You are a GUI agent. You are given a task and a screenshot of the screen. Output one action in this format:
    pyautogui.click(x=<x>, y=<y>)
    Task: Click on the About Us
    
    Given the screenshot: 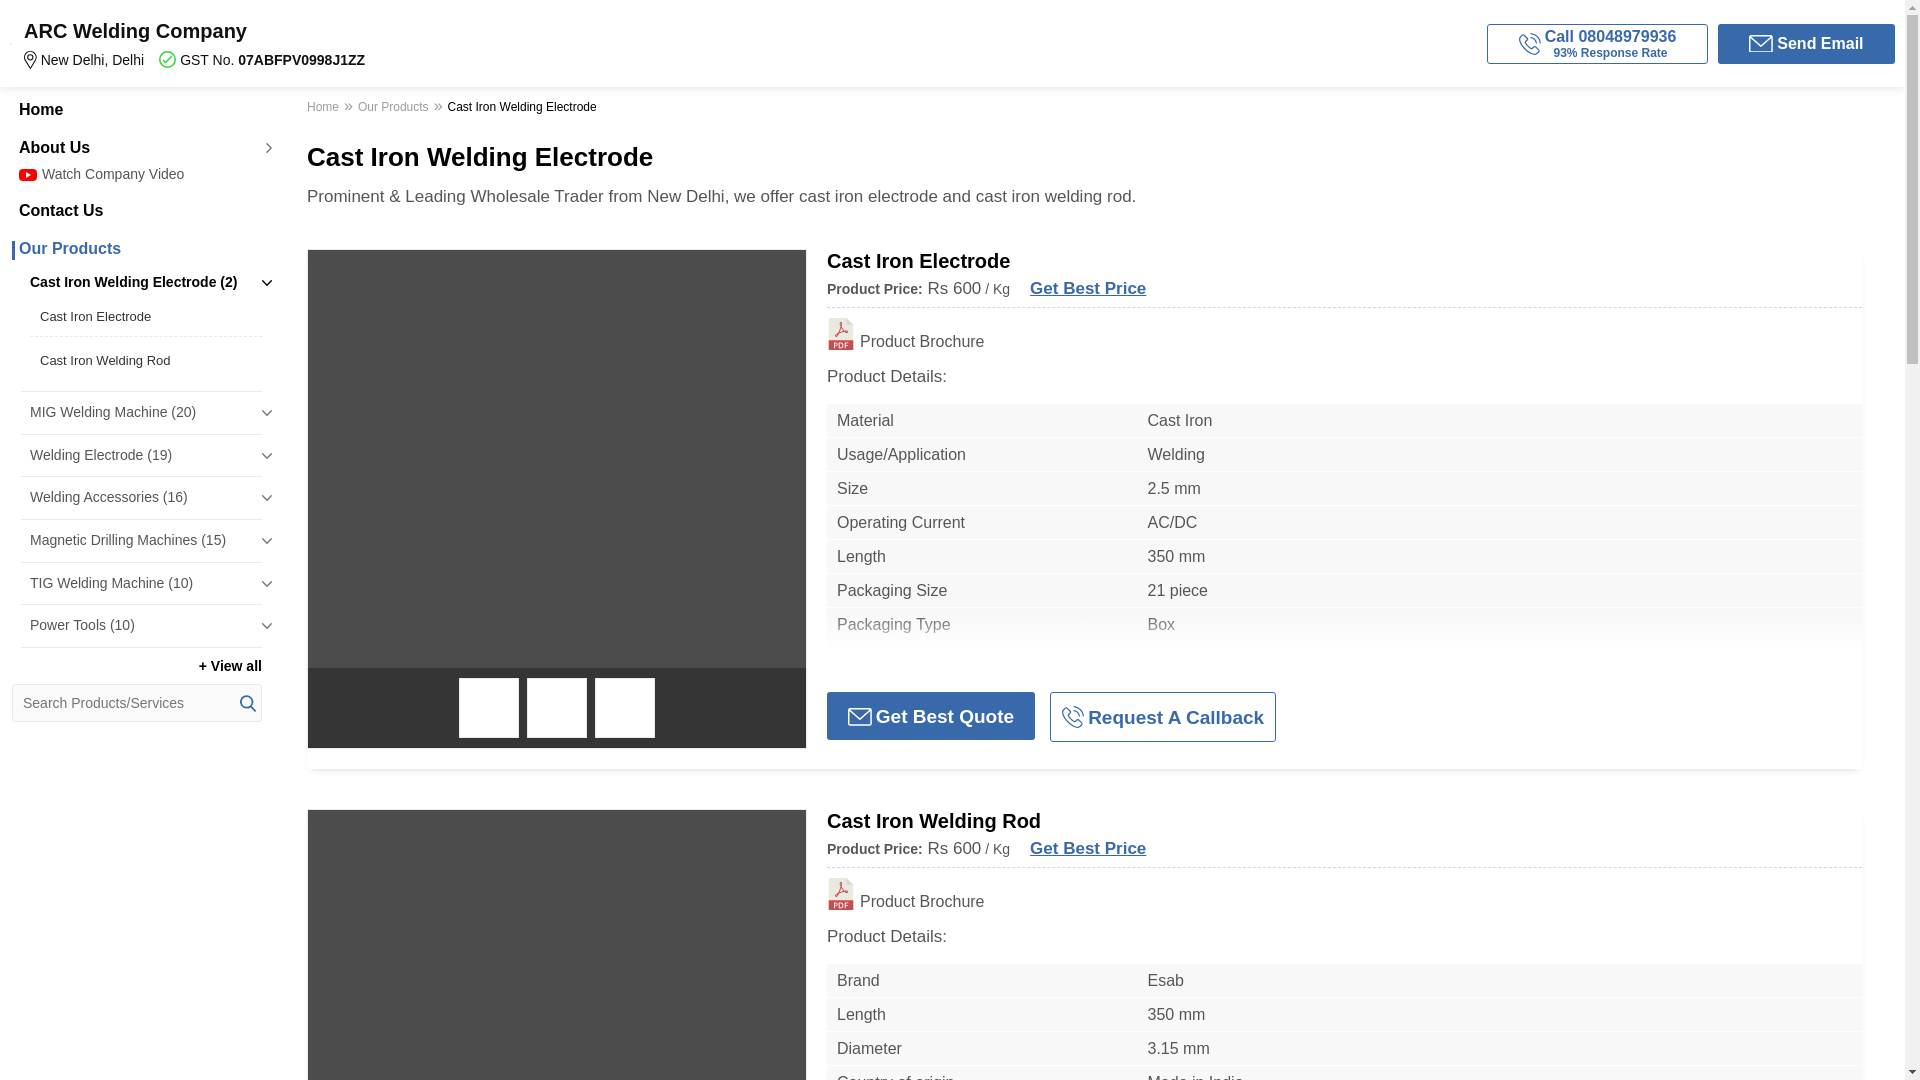 What is the action you would take?
    pyautogui.click(x=136, y=248)
    